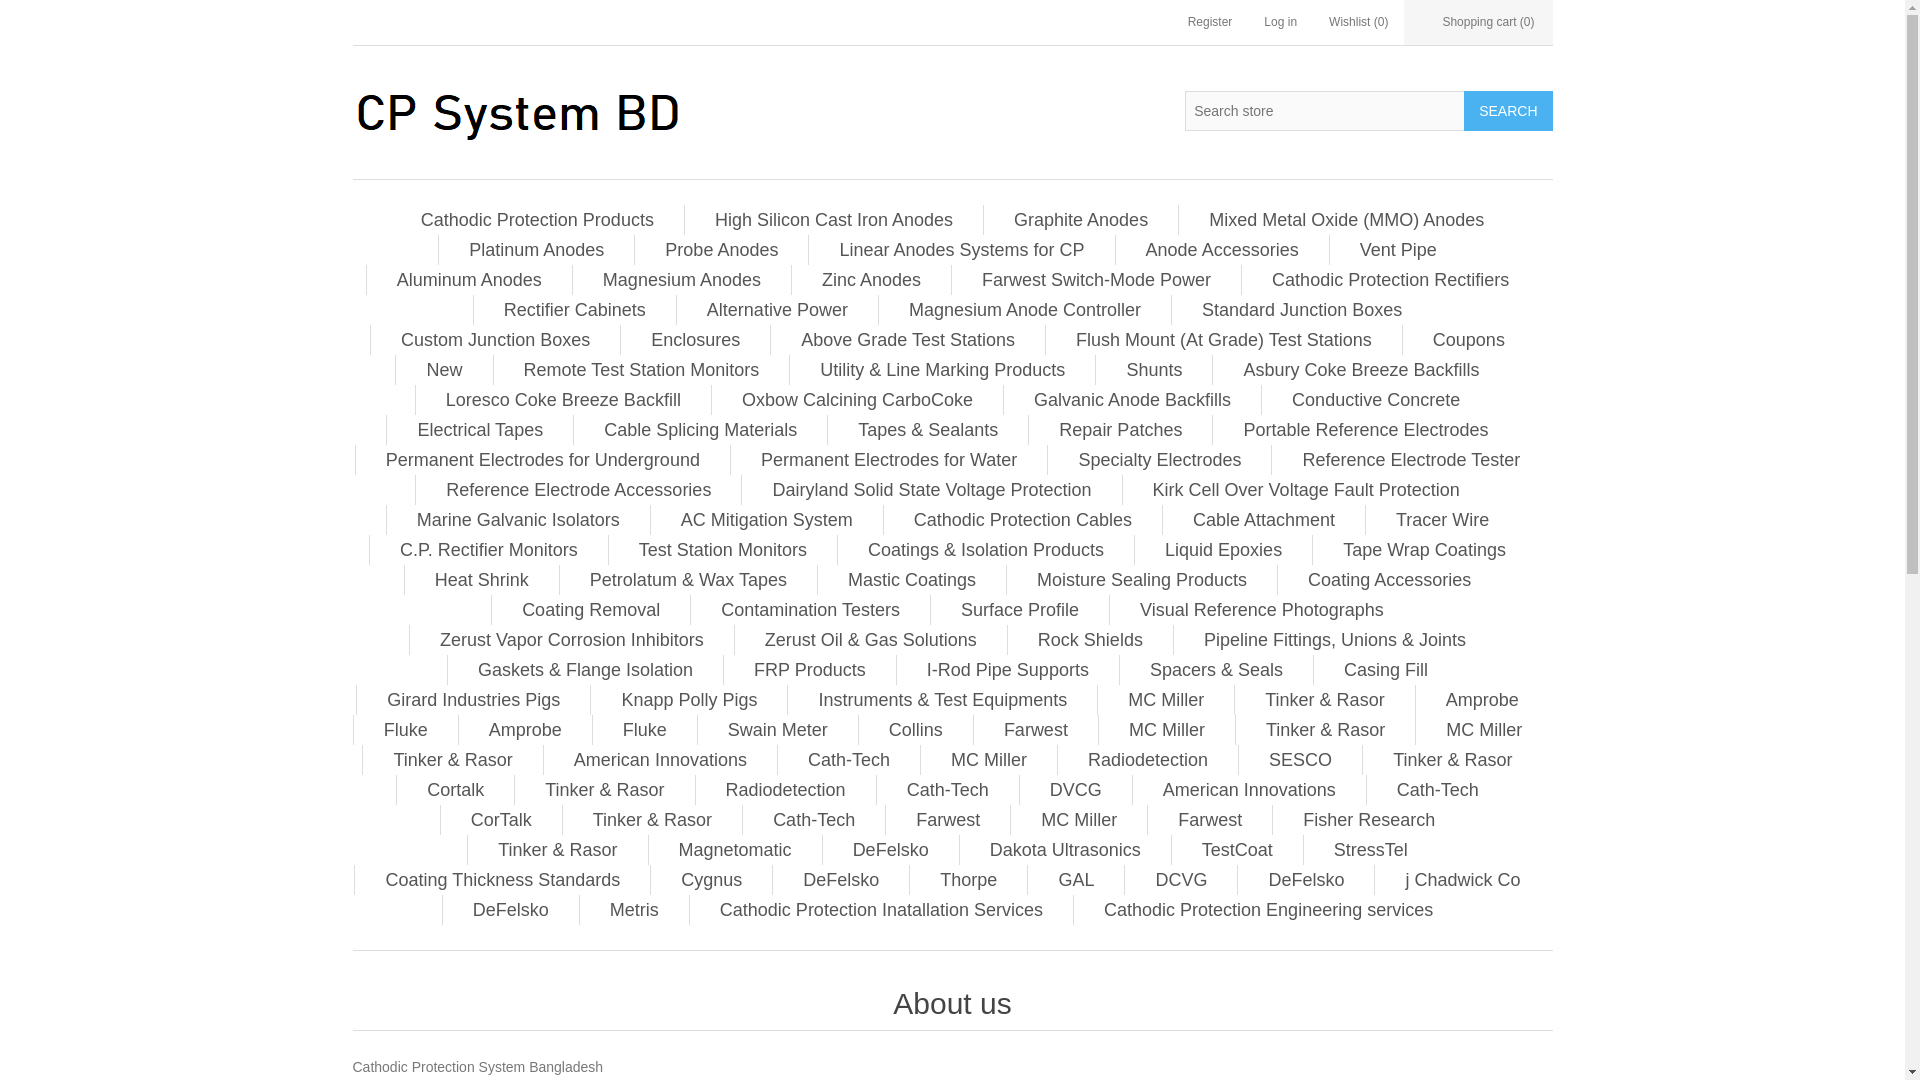 This screenshot has width=1920, height=1080. What do you see at coordinates (1398, 250) in the screenshot?
I see `Vent Pipe` at bounding box center [1398, 250].